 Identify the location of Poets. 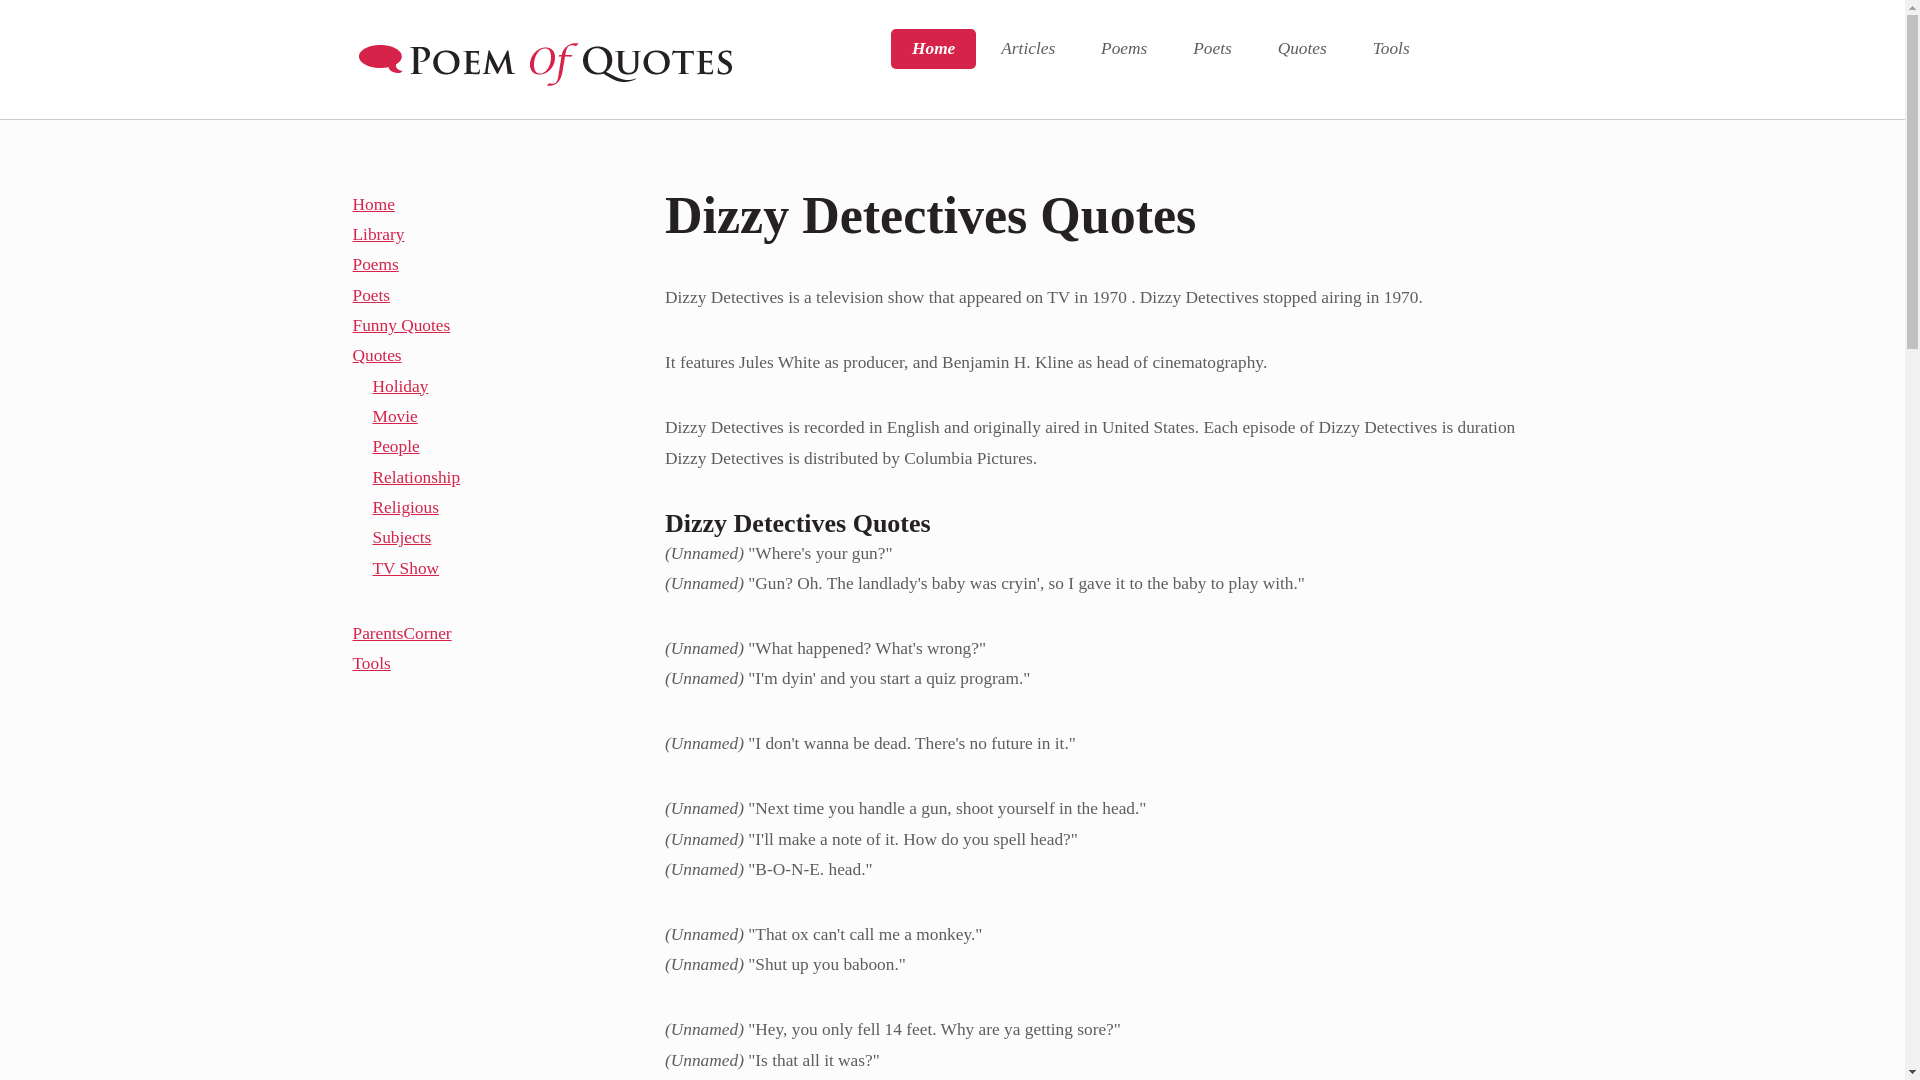
(1211, 49).